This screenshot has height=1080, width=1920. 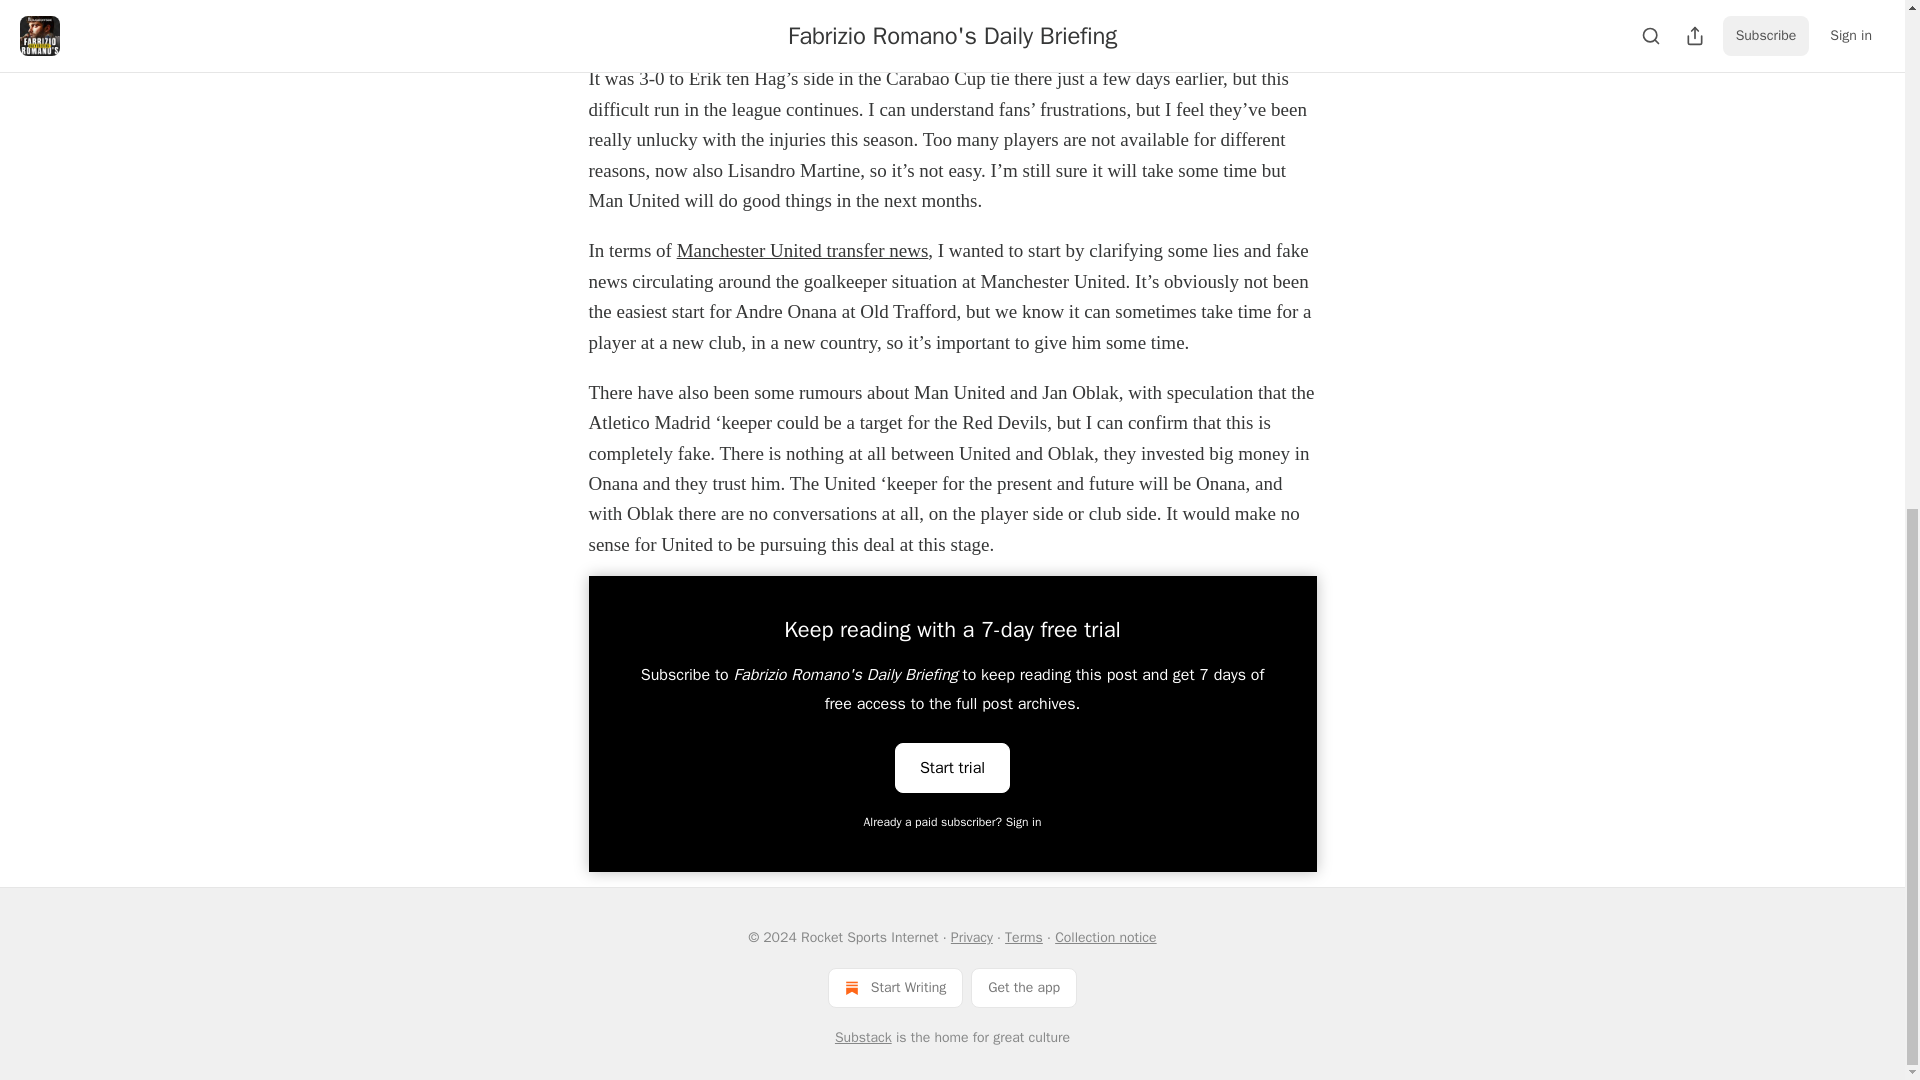 What do you see at coordinates (952, 766) in the screenshot?
I see `Start trial` at bounding box center [952, 766].